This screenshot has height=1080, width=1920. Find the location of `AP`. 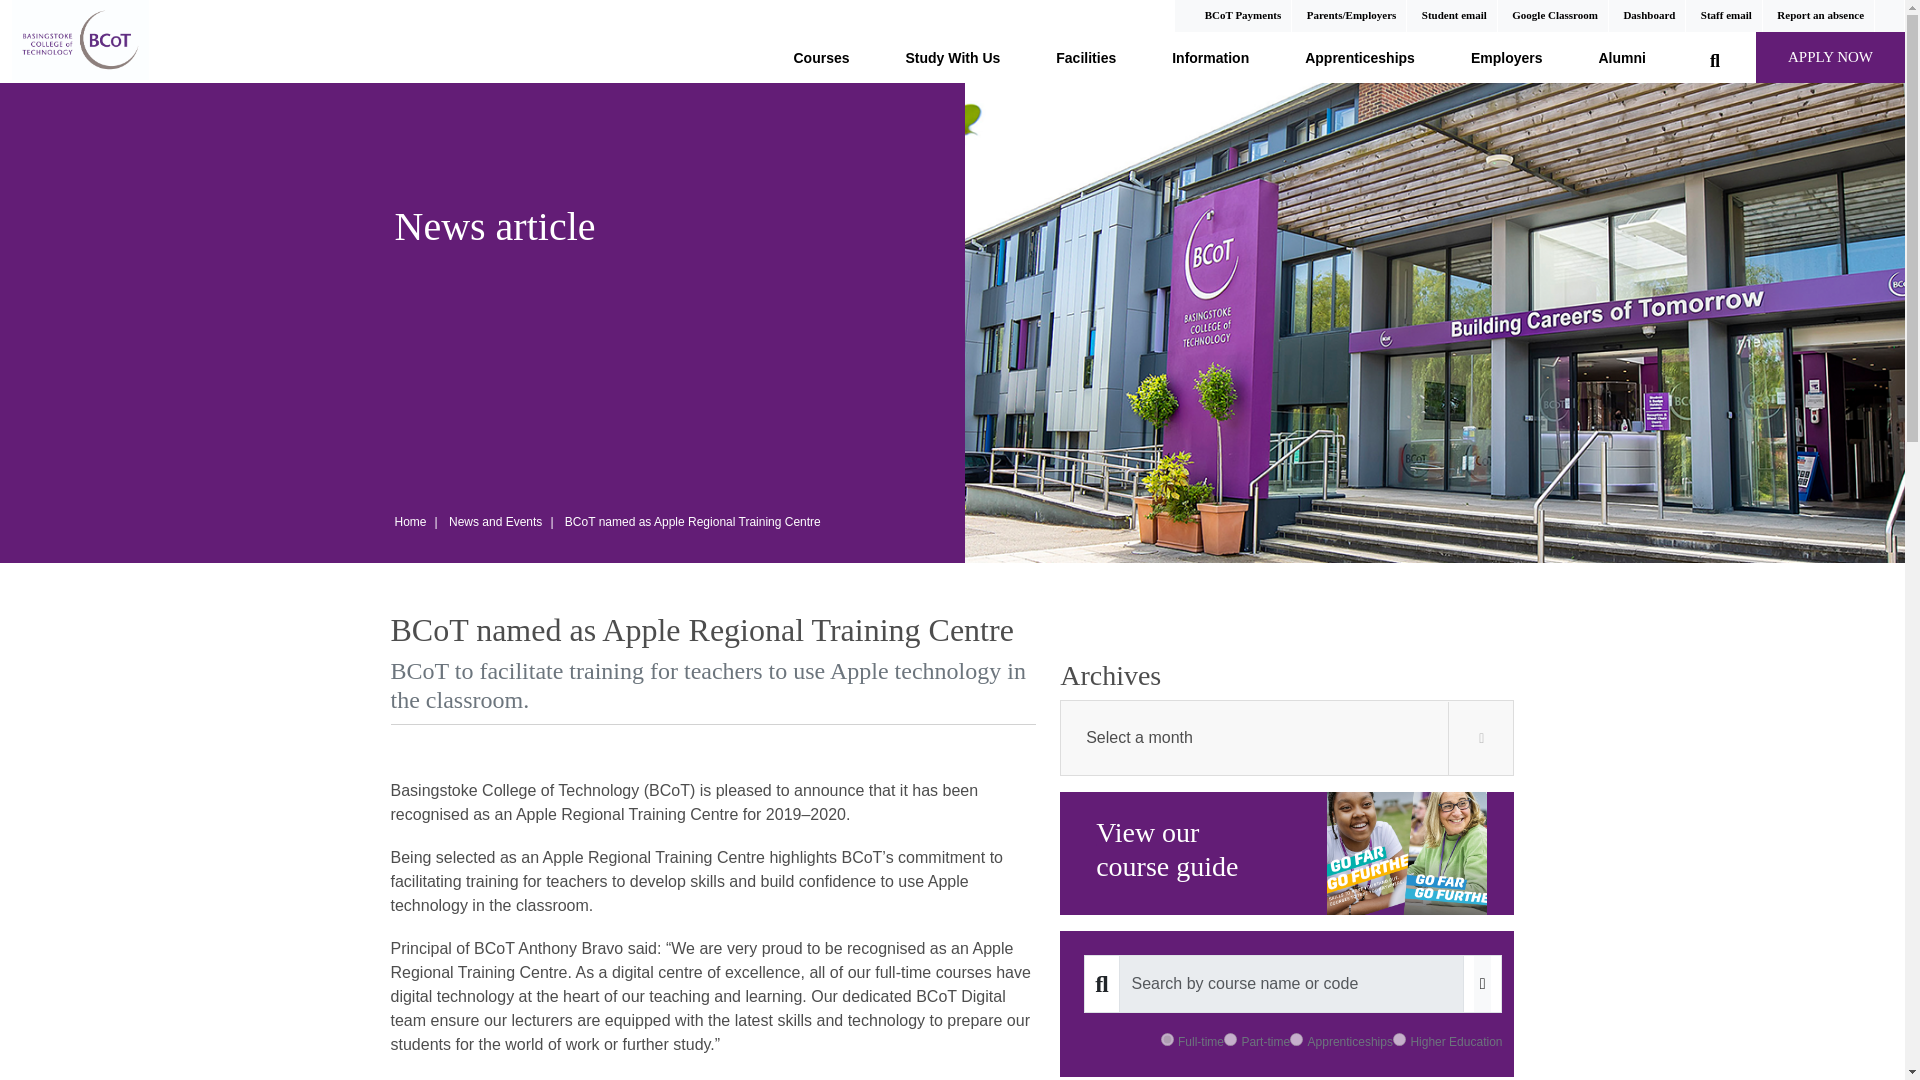

AP is located at coordinates (1296, 1039).